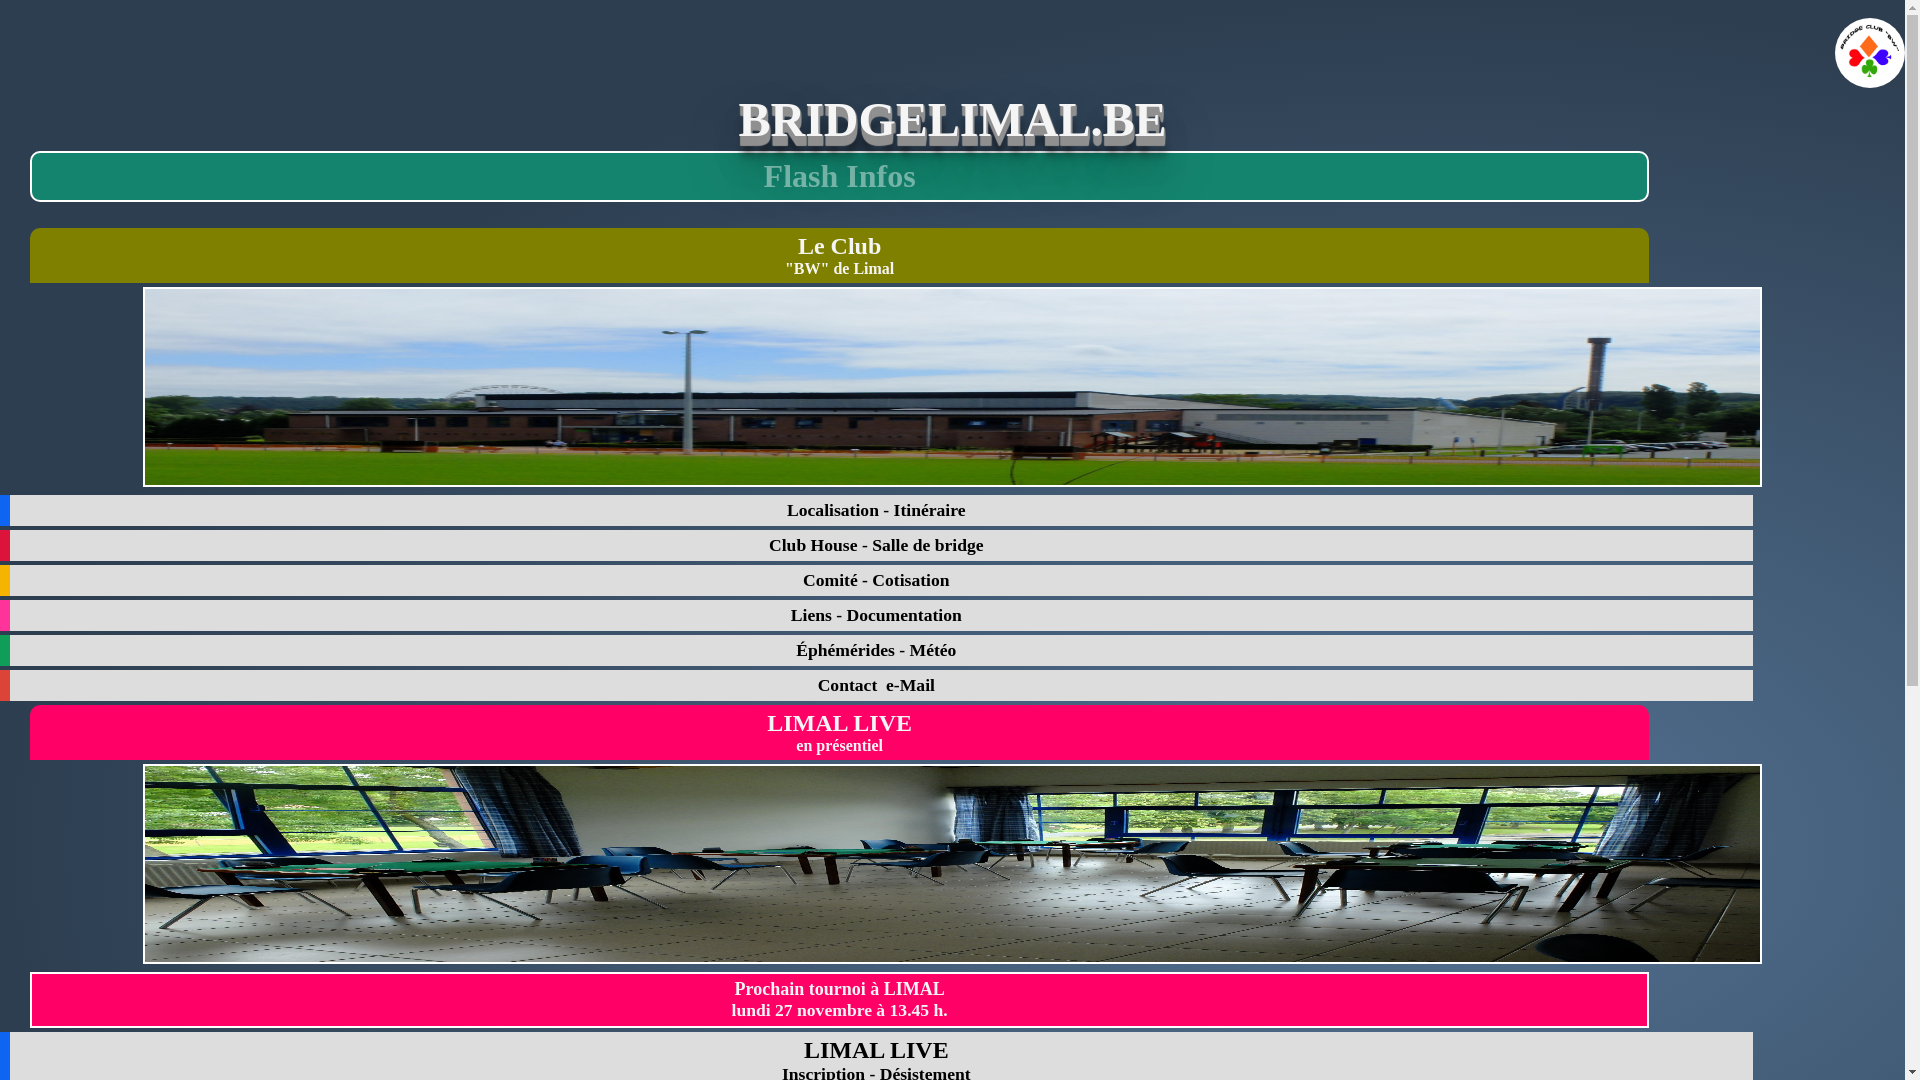 The image size is (1920, 1080). What do you see at coordinates (876, 686) in the screenshot?
I see `Contact  e-Mail` at bounding box center [876, 686].